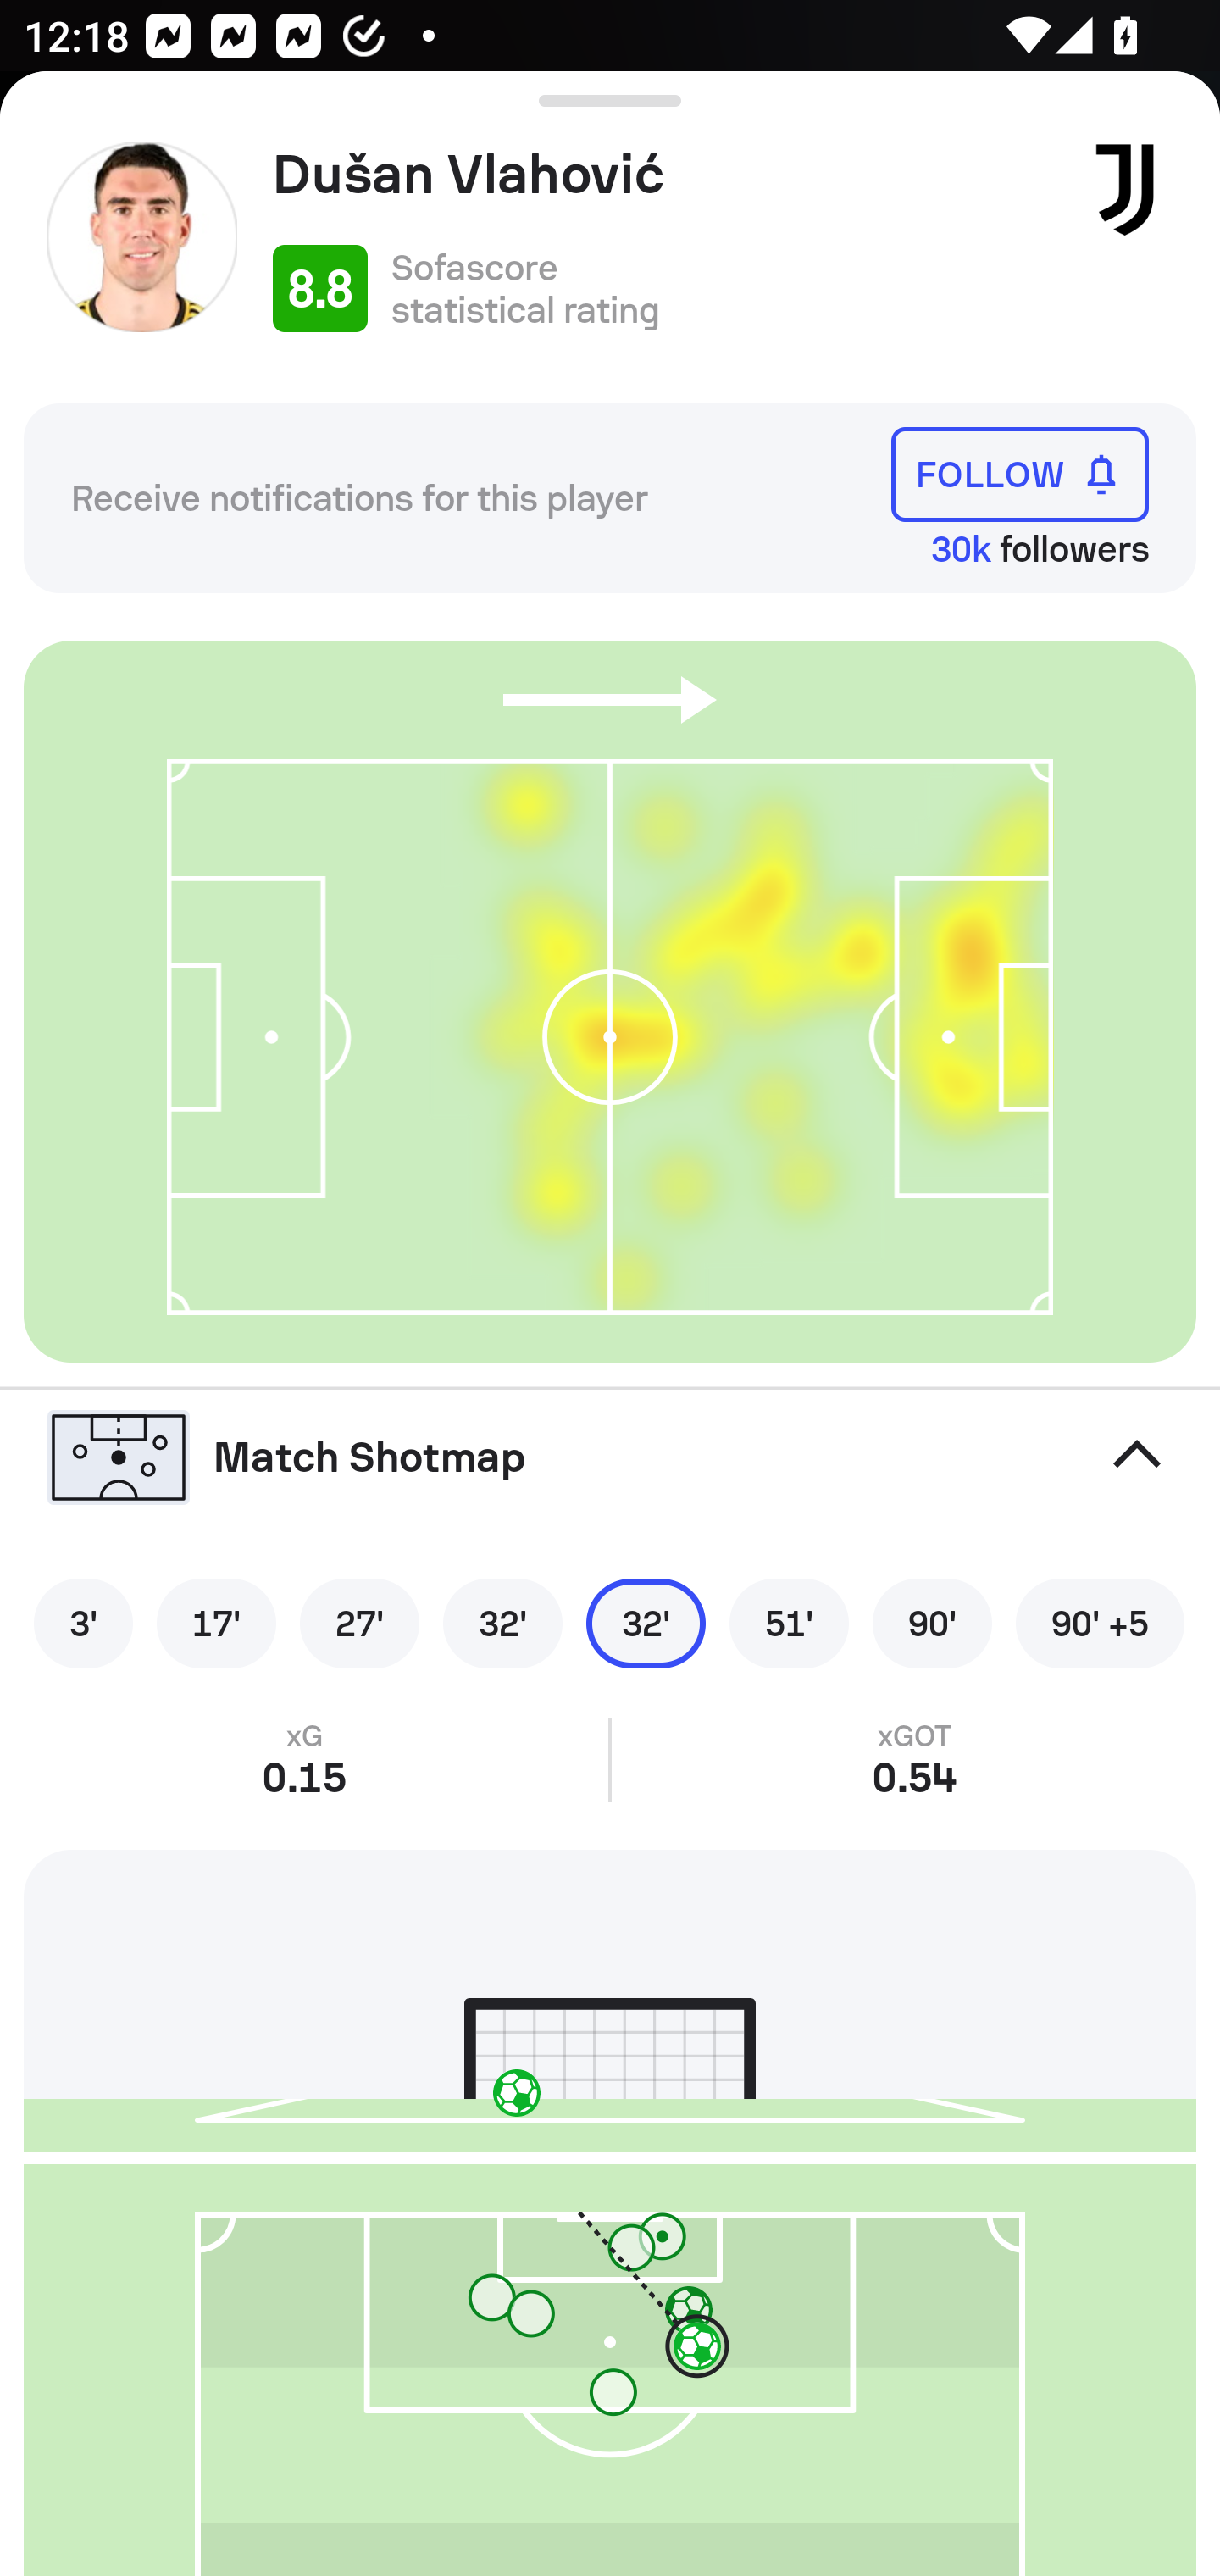 The image size is (1220, 2576). Describe the element at coordinates (359, 1624) in the screenshot. I see `27'` at that location.